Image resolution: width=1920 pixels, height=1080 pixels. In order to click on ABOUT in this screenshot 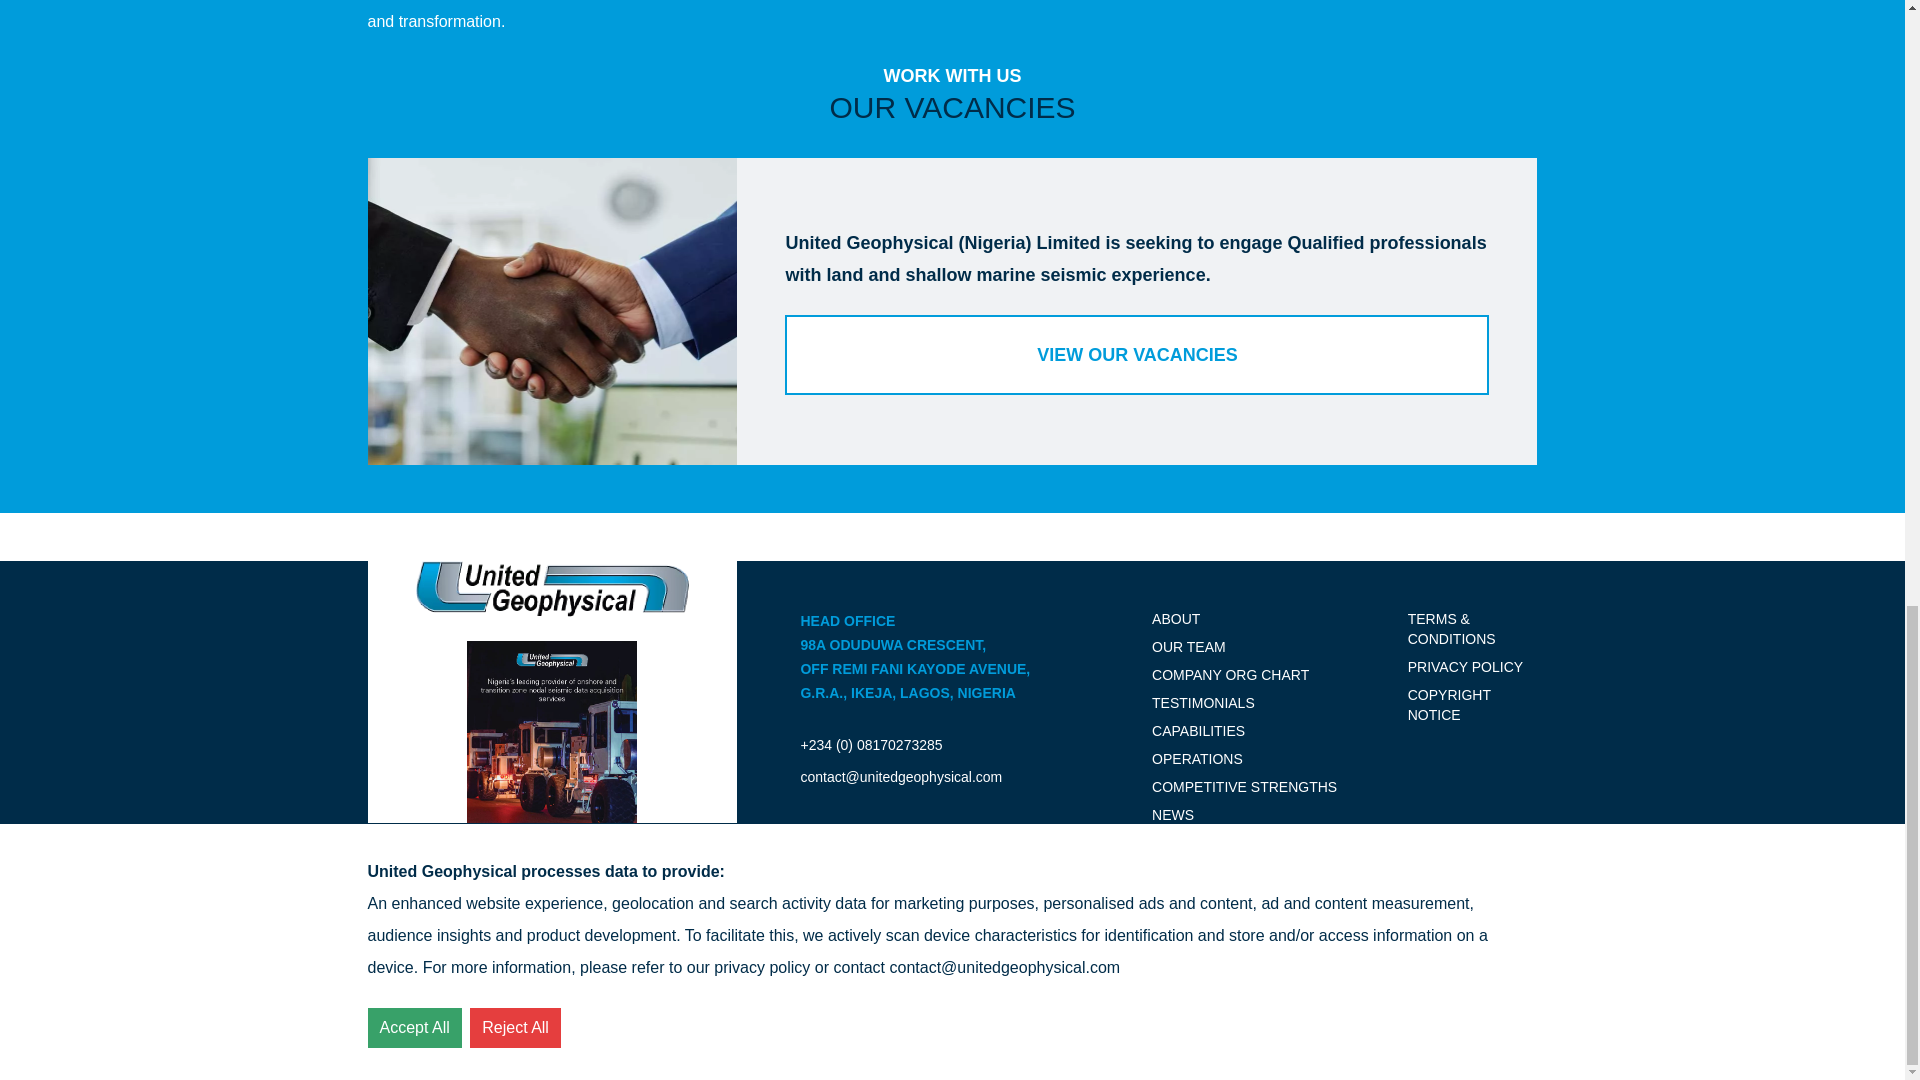, I will do `click(1176, 619)`.